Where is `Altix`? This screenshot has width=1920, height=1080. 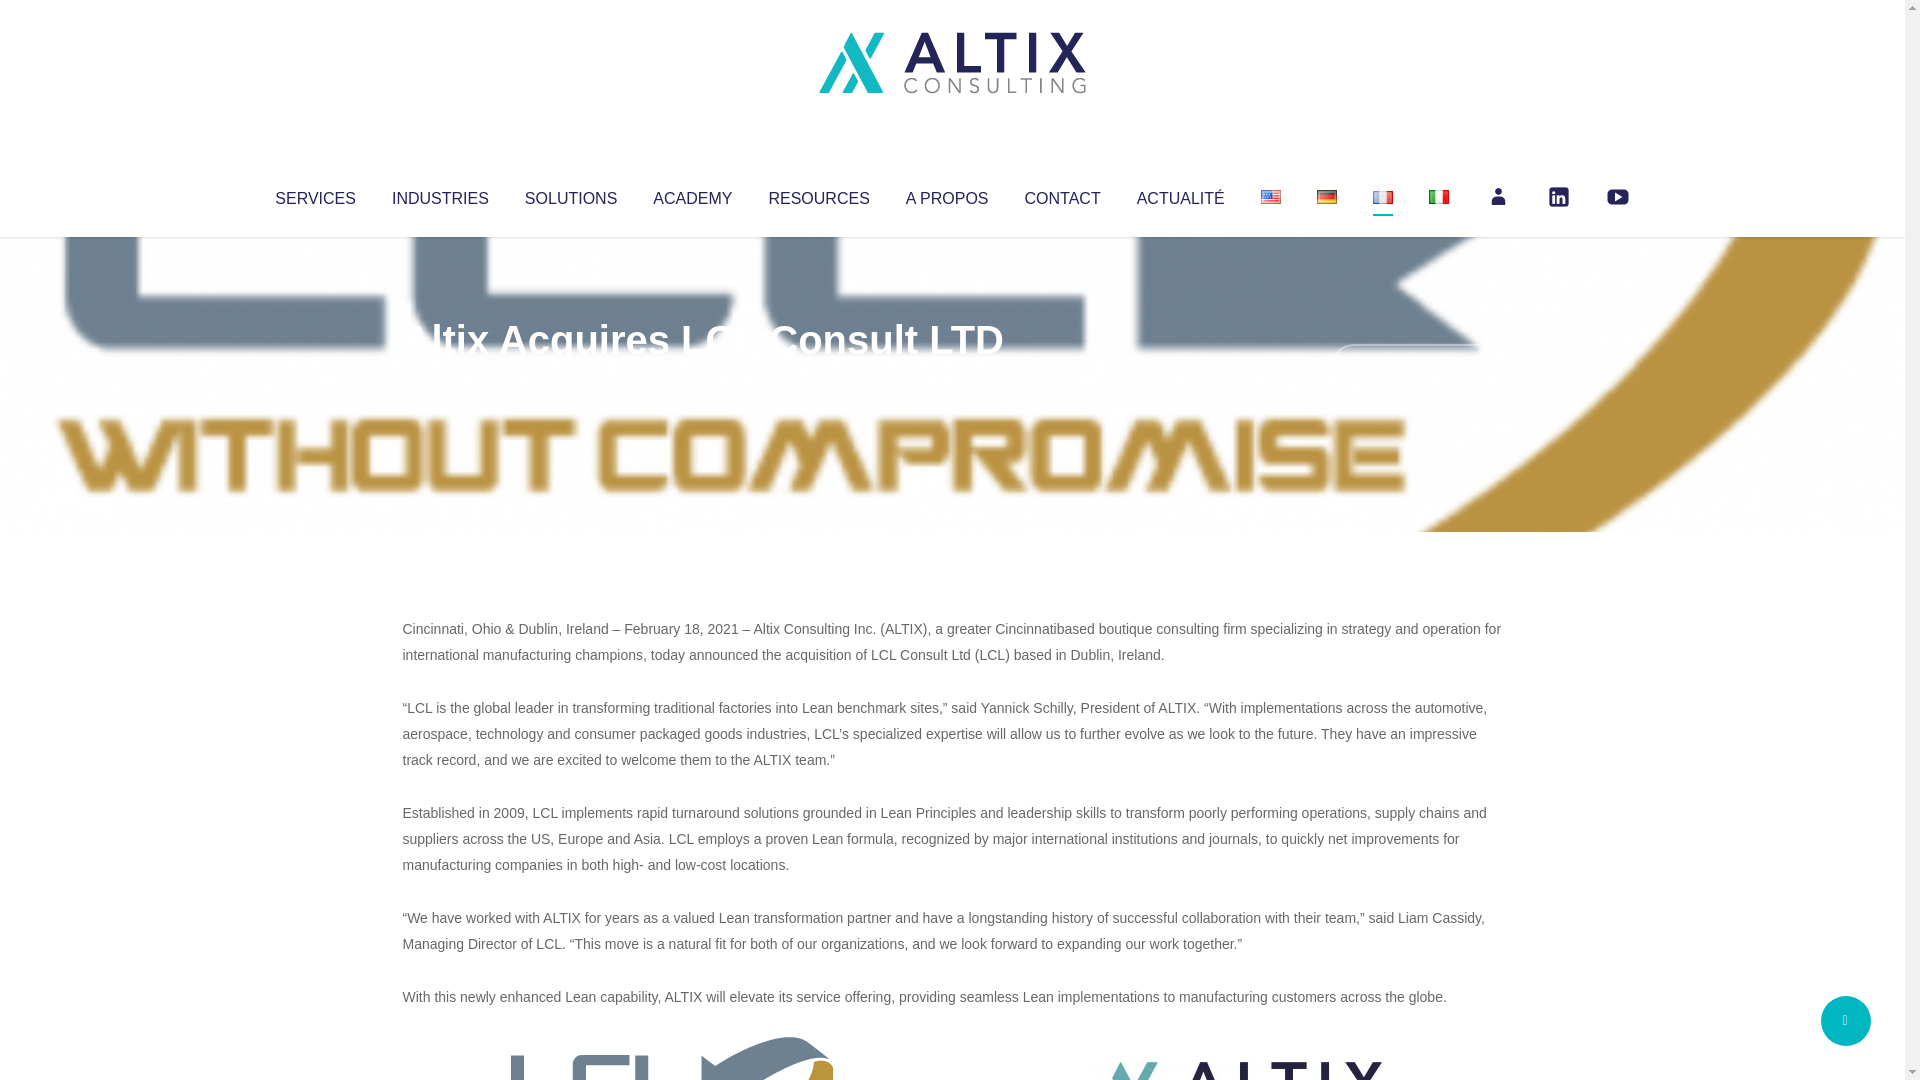
Altix is located at coordinates (440, 380).